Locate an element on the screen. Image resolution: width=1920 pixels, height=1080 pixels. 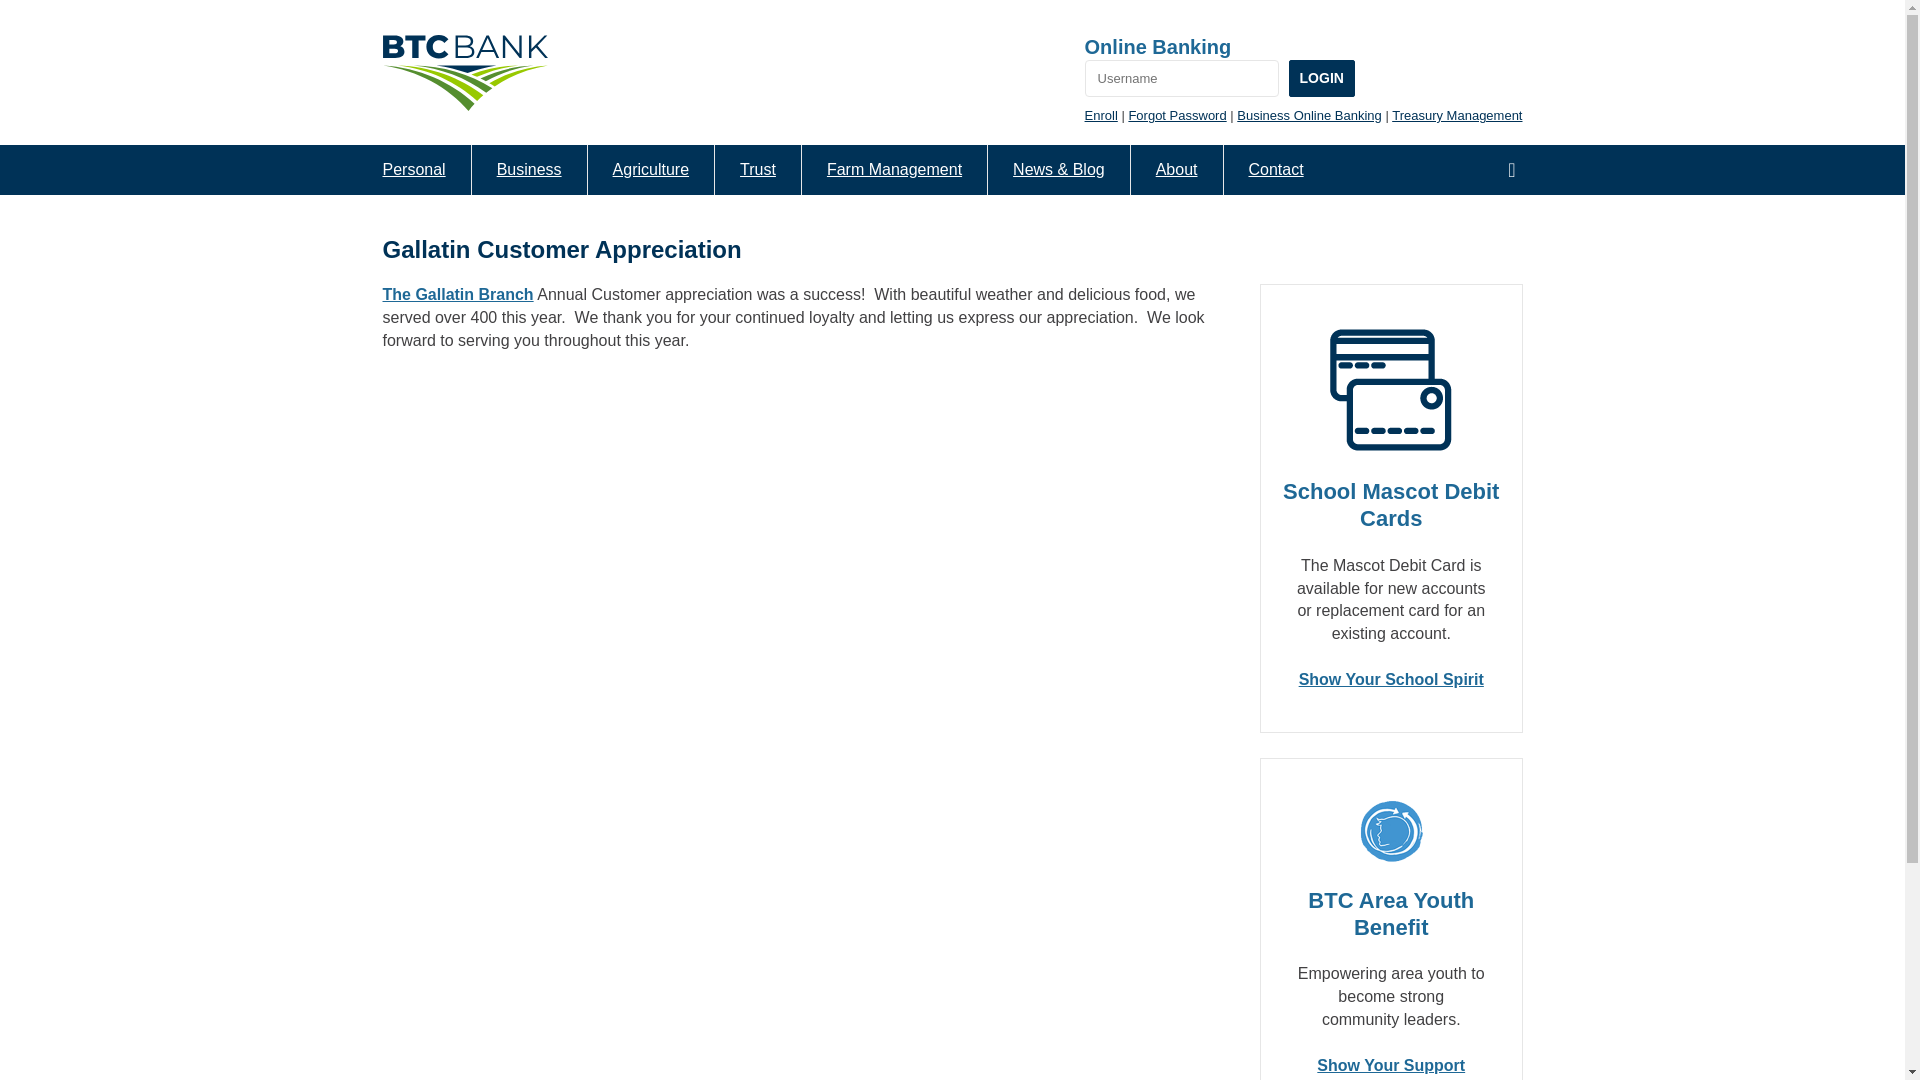
Business Online Banking is located at coordinates (1309, 116).